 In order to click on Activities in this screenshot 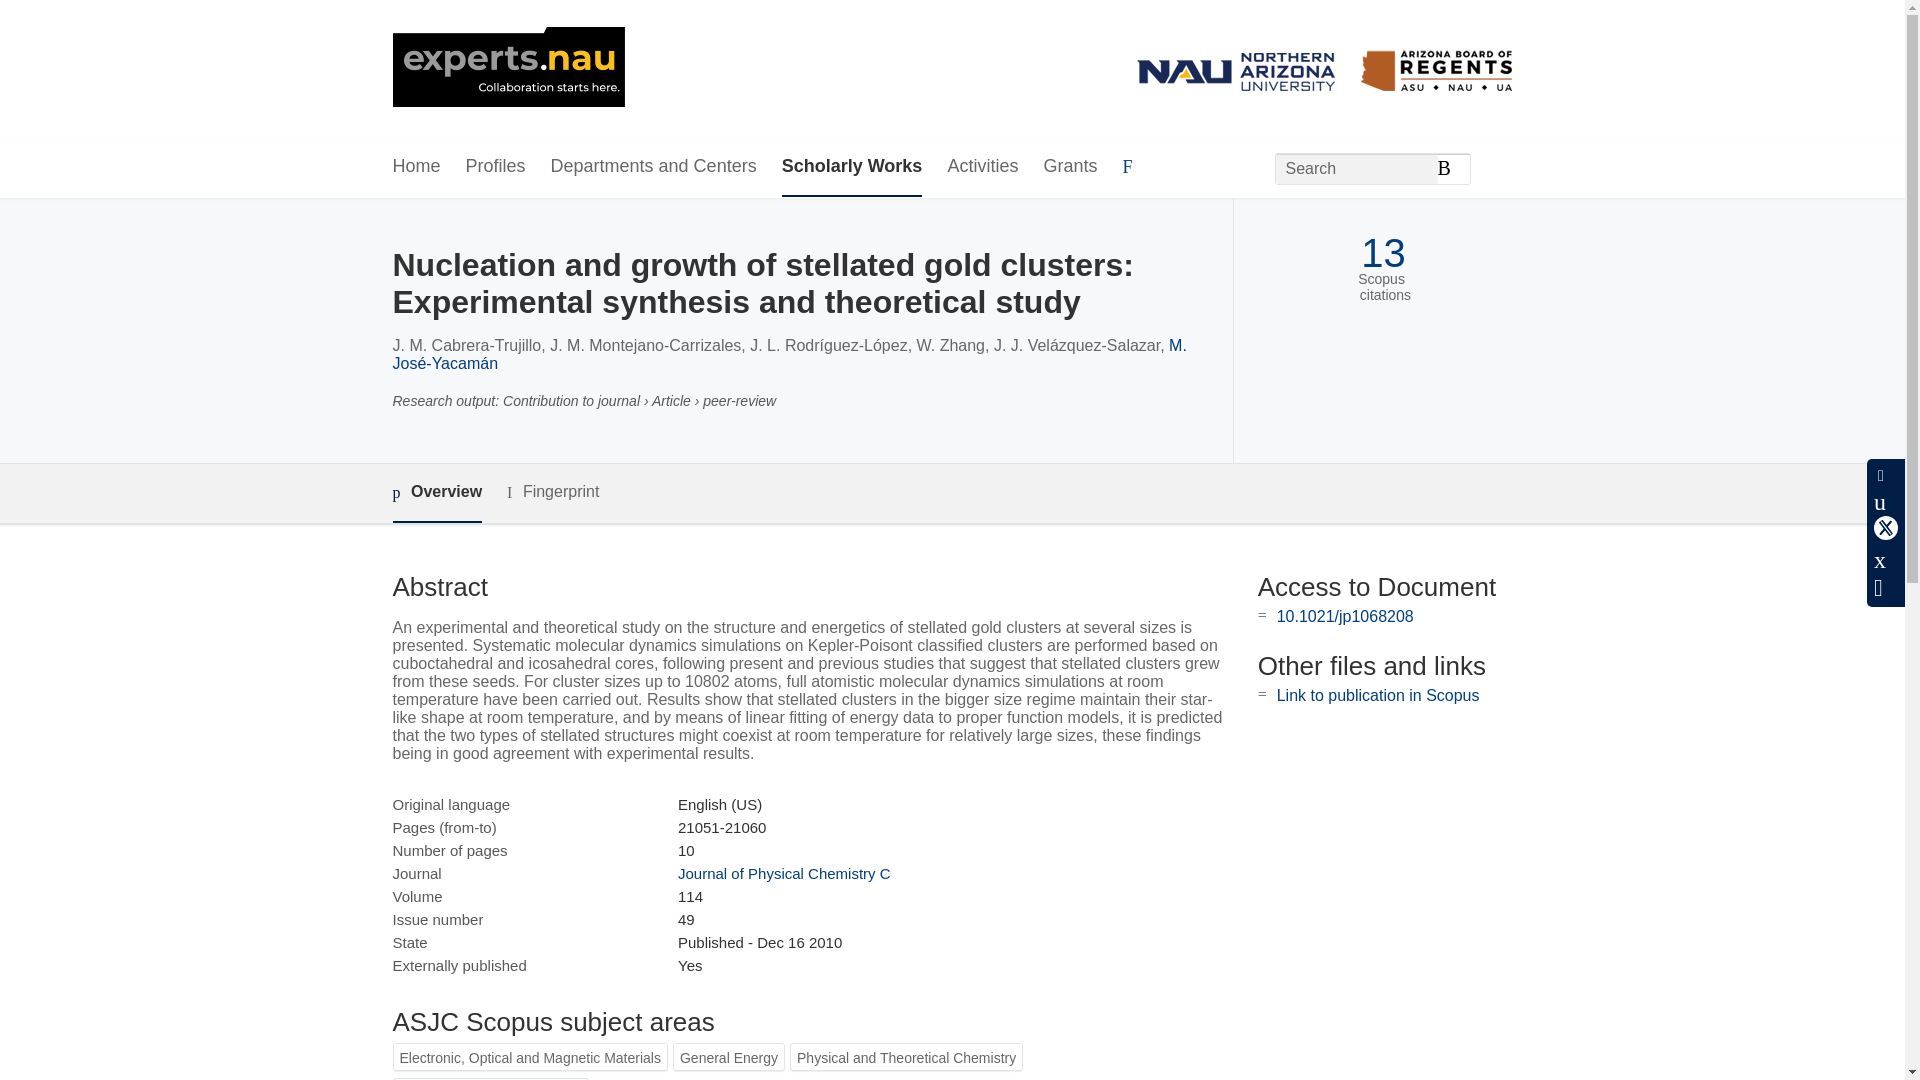, I will do `click(982, 167)`.